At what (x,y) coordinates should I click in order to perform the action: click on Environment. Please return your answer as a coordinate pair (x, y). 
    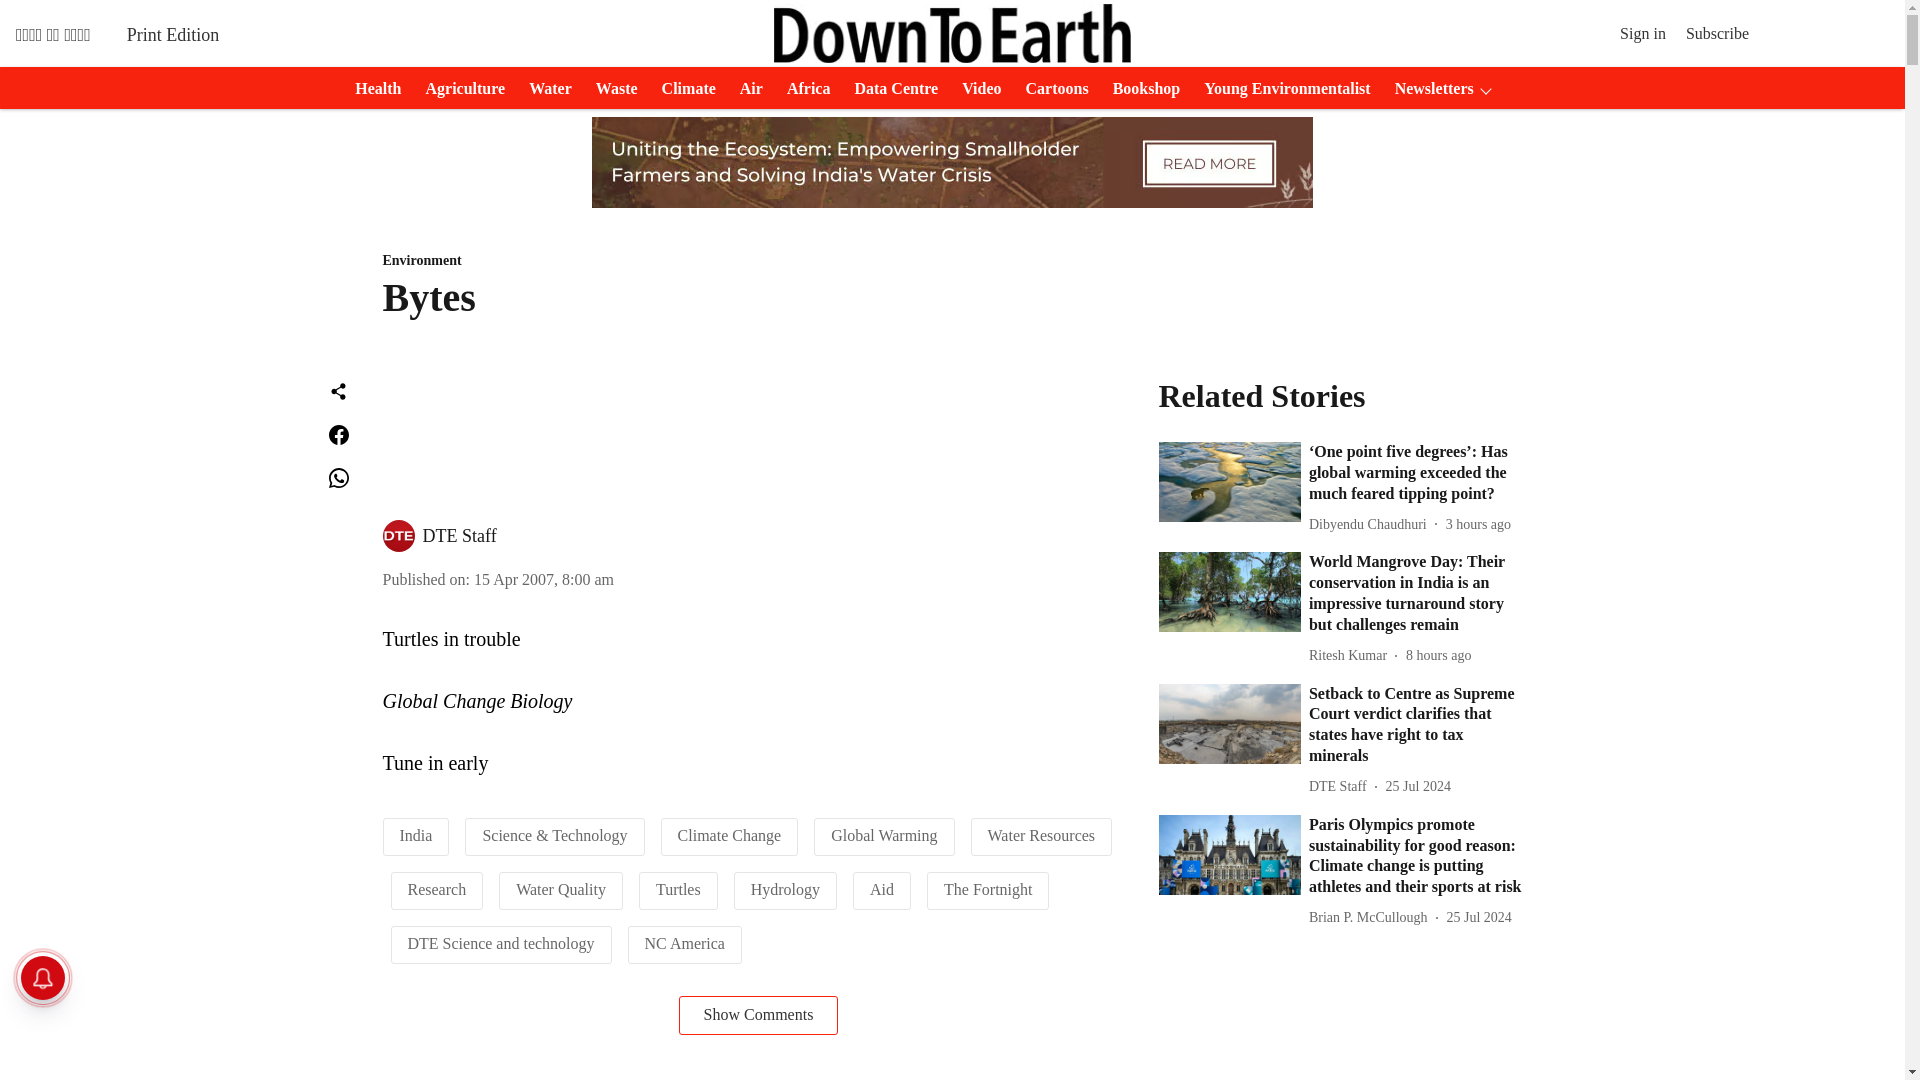
    Looking at the image, I should click on (758, 261).